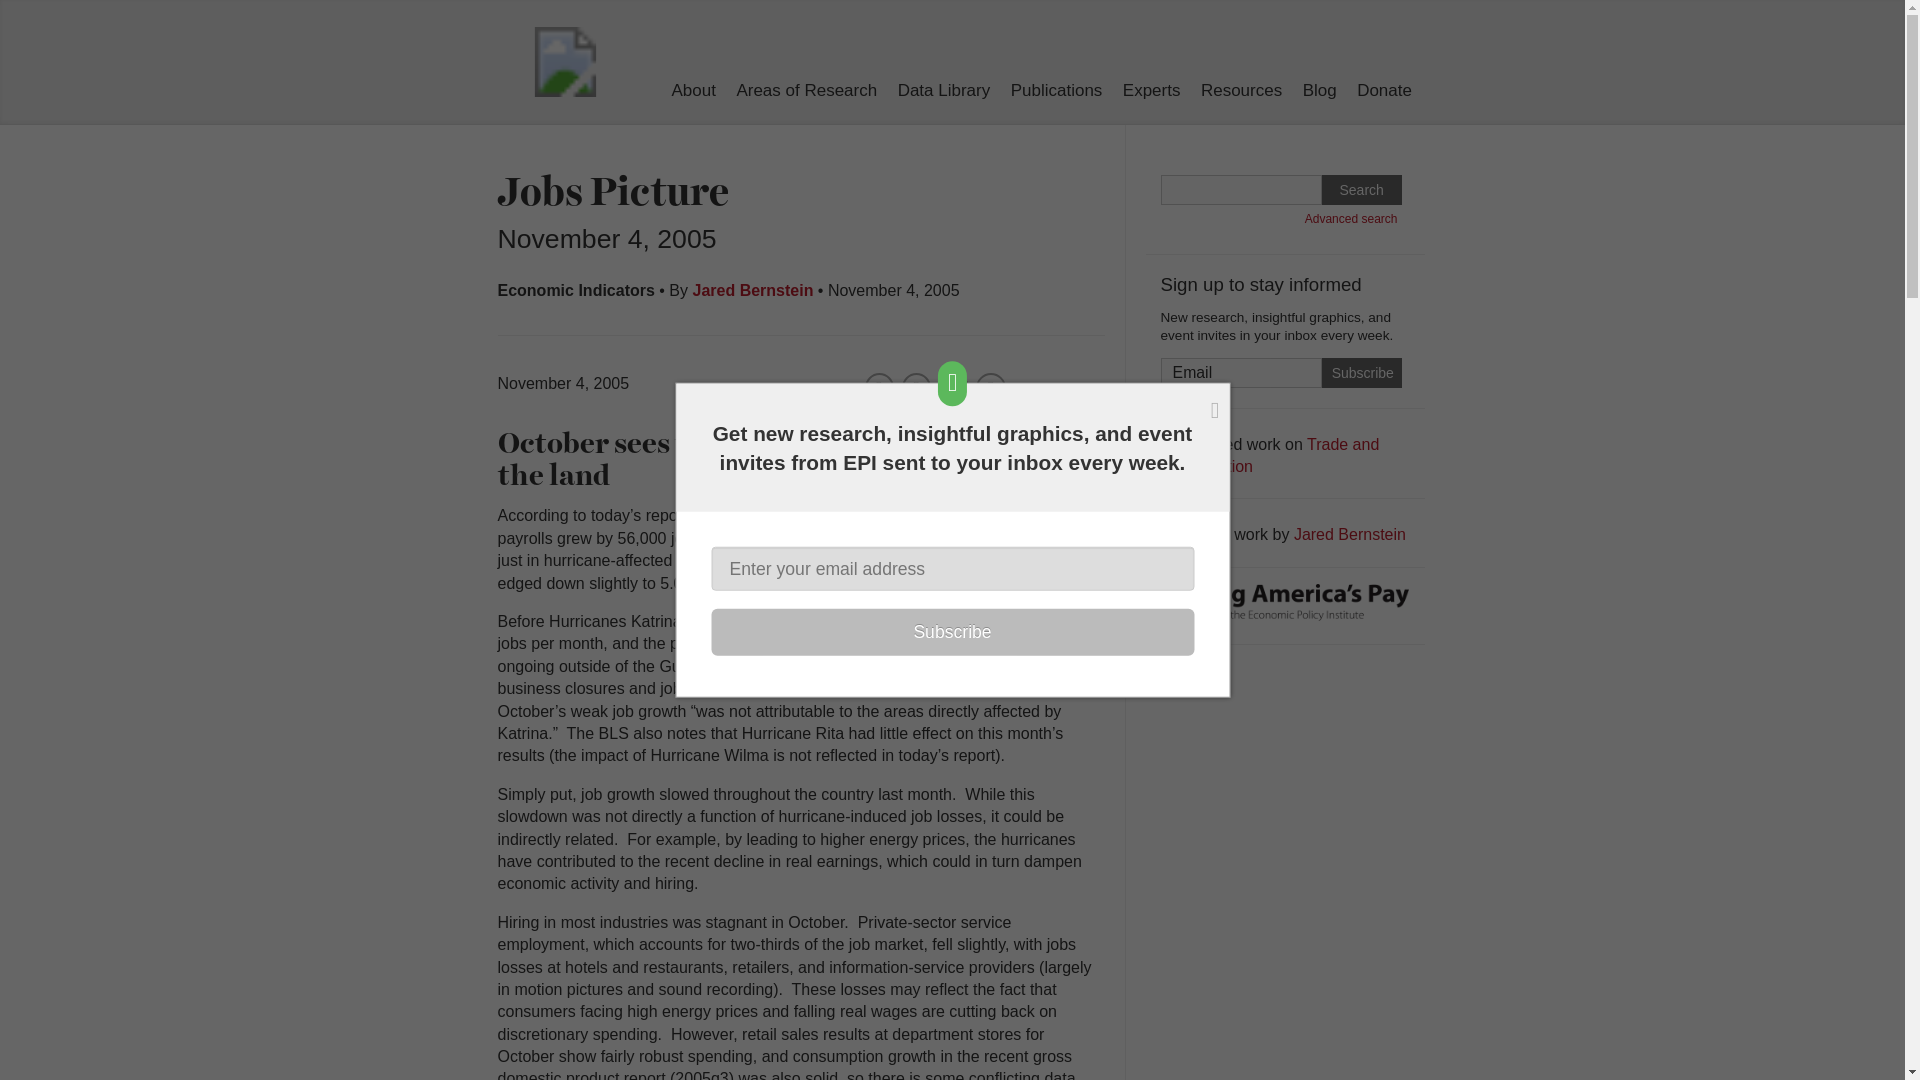 Image resolution: width=1920 pixels, height=1080 pixels. What do you see at coordinates (694, 90) in the screenshot?
I see `About` at bounding box center [694, 90].